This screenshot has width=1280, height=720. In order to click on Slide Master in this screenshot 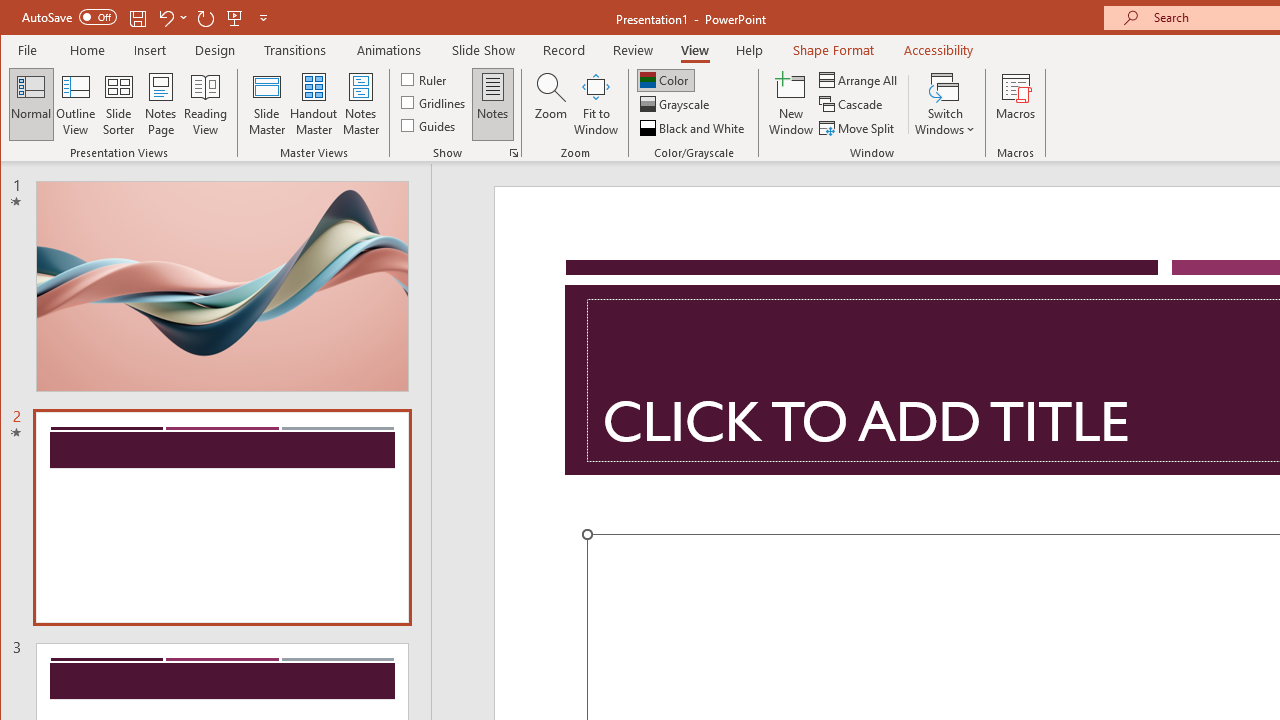, I will do `click(266, 104)`.